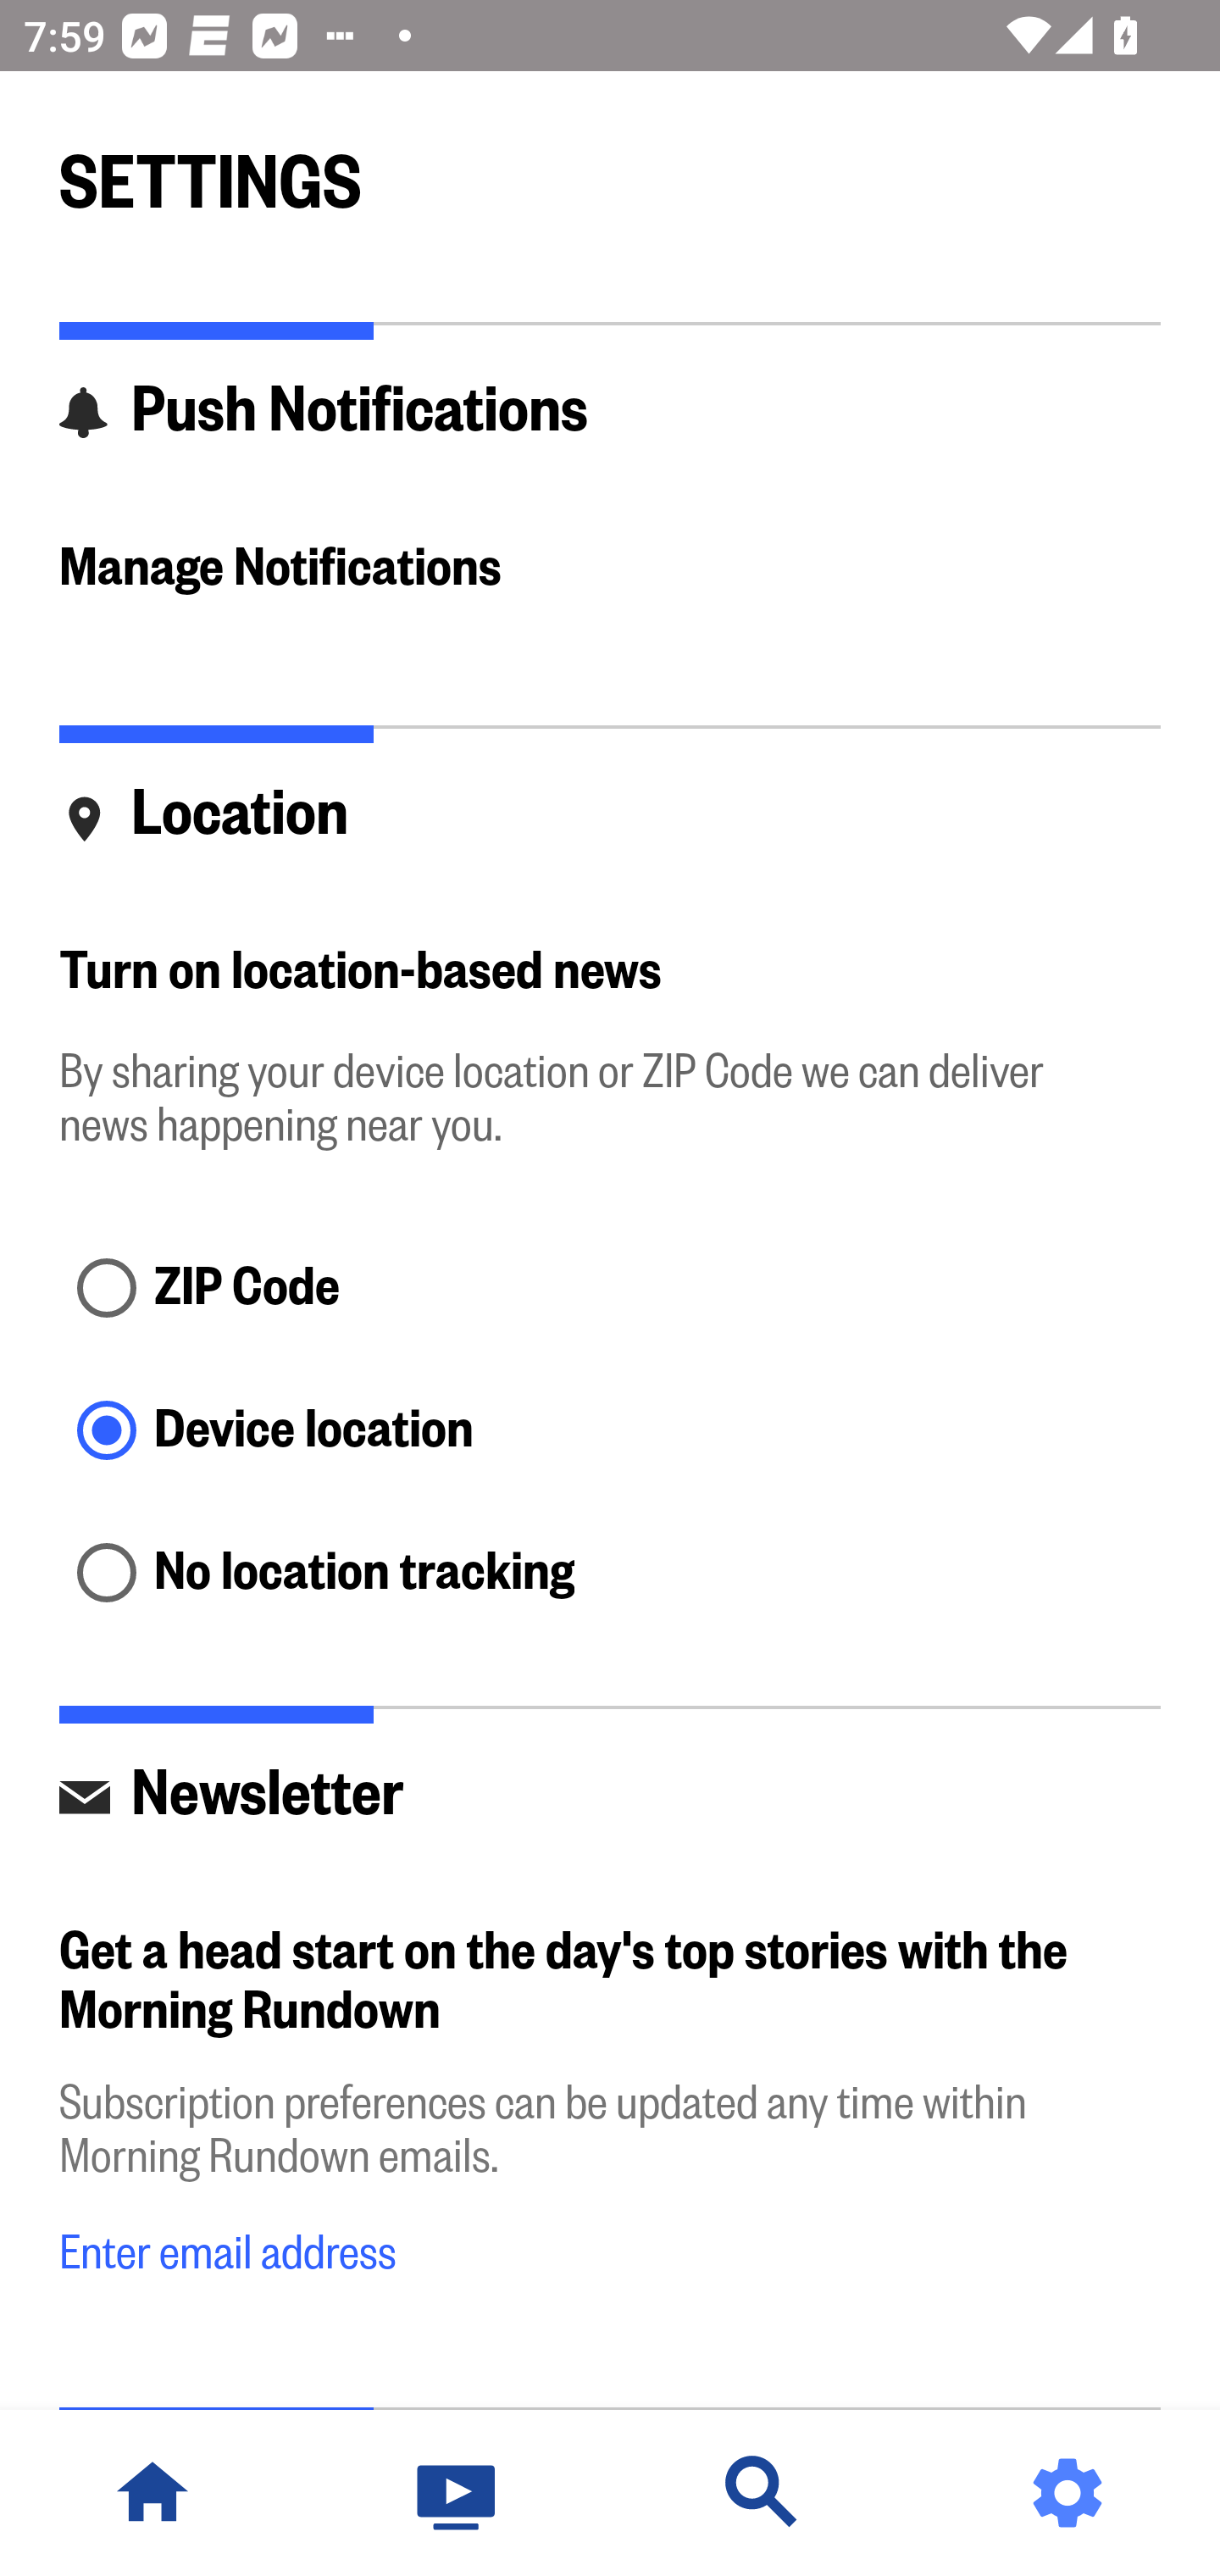  Describe the element at coordinates (152, 2493) in the screenshot. I see `NBC News Home` at that location.